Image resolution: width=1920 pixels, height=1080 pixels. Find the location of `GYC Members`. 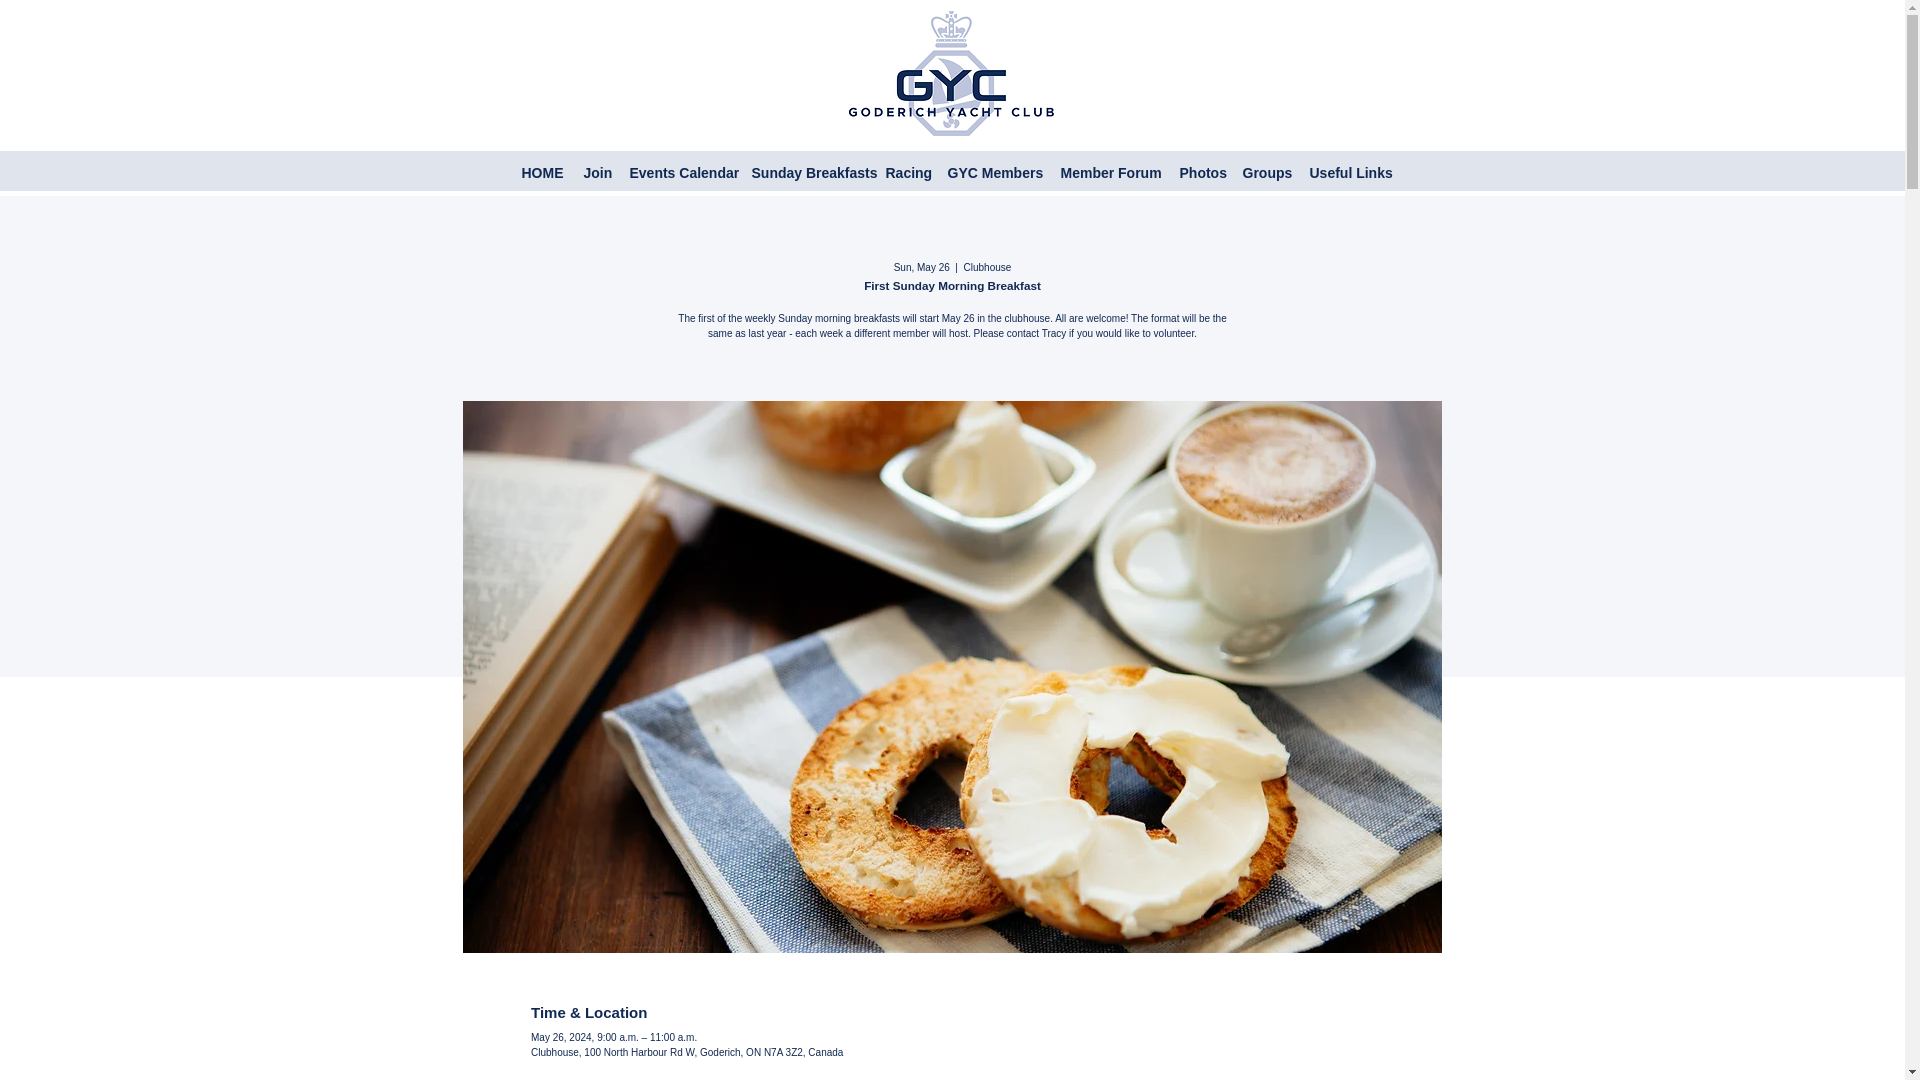

GYC Members is located at coordinates (994, 173).